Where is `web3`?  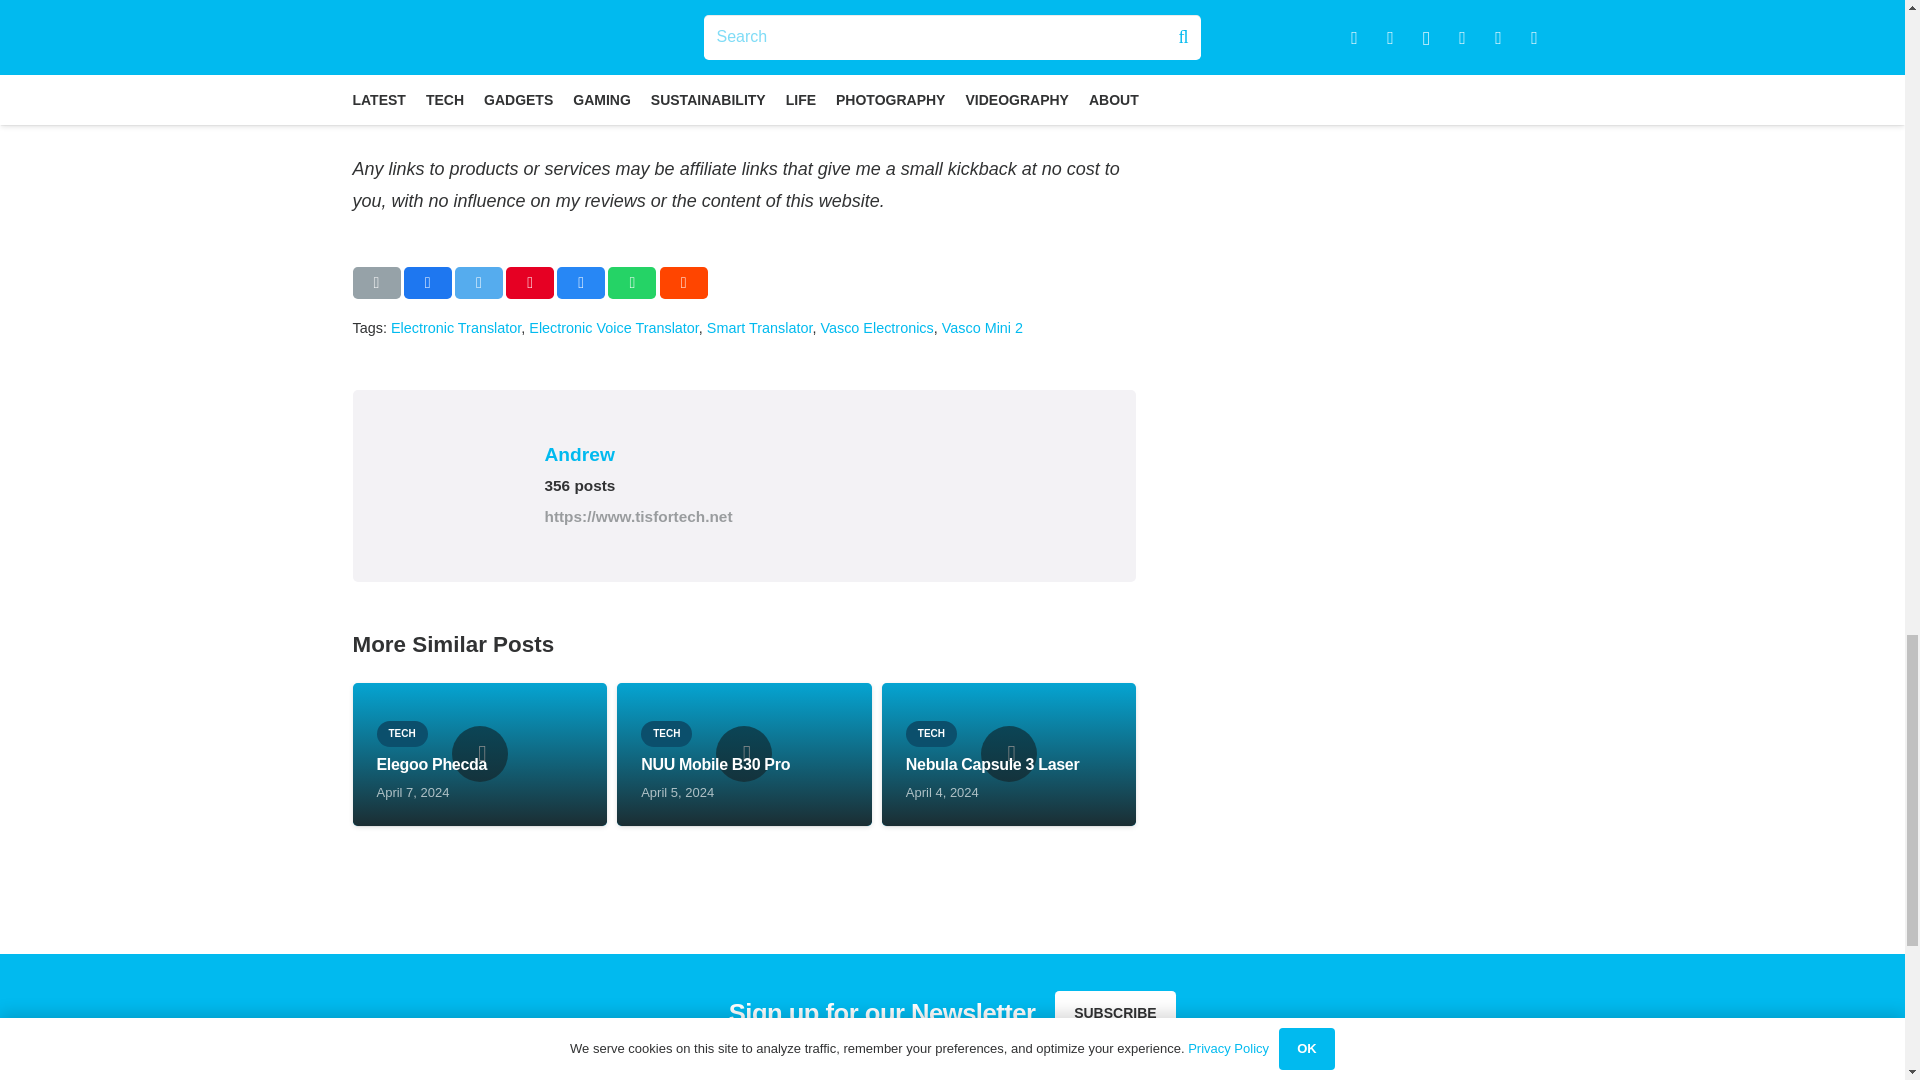
web3 is located at coordinates (1006, 64).